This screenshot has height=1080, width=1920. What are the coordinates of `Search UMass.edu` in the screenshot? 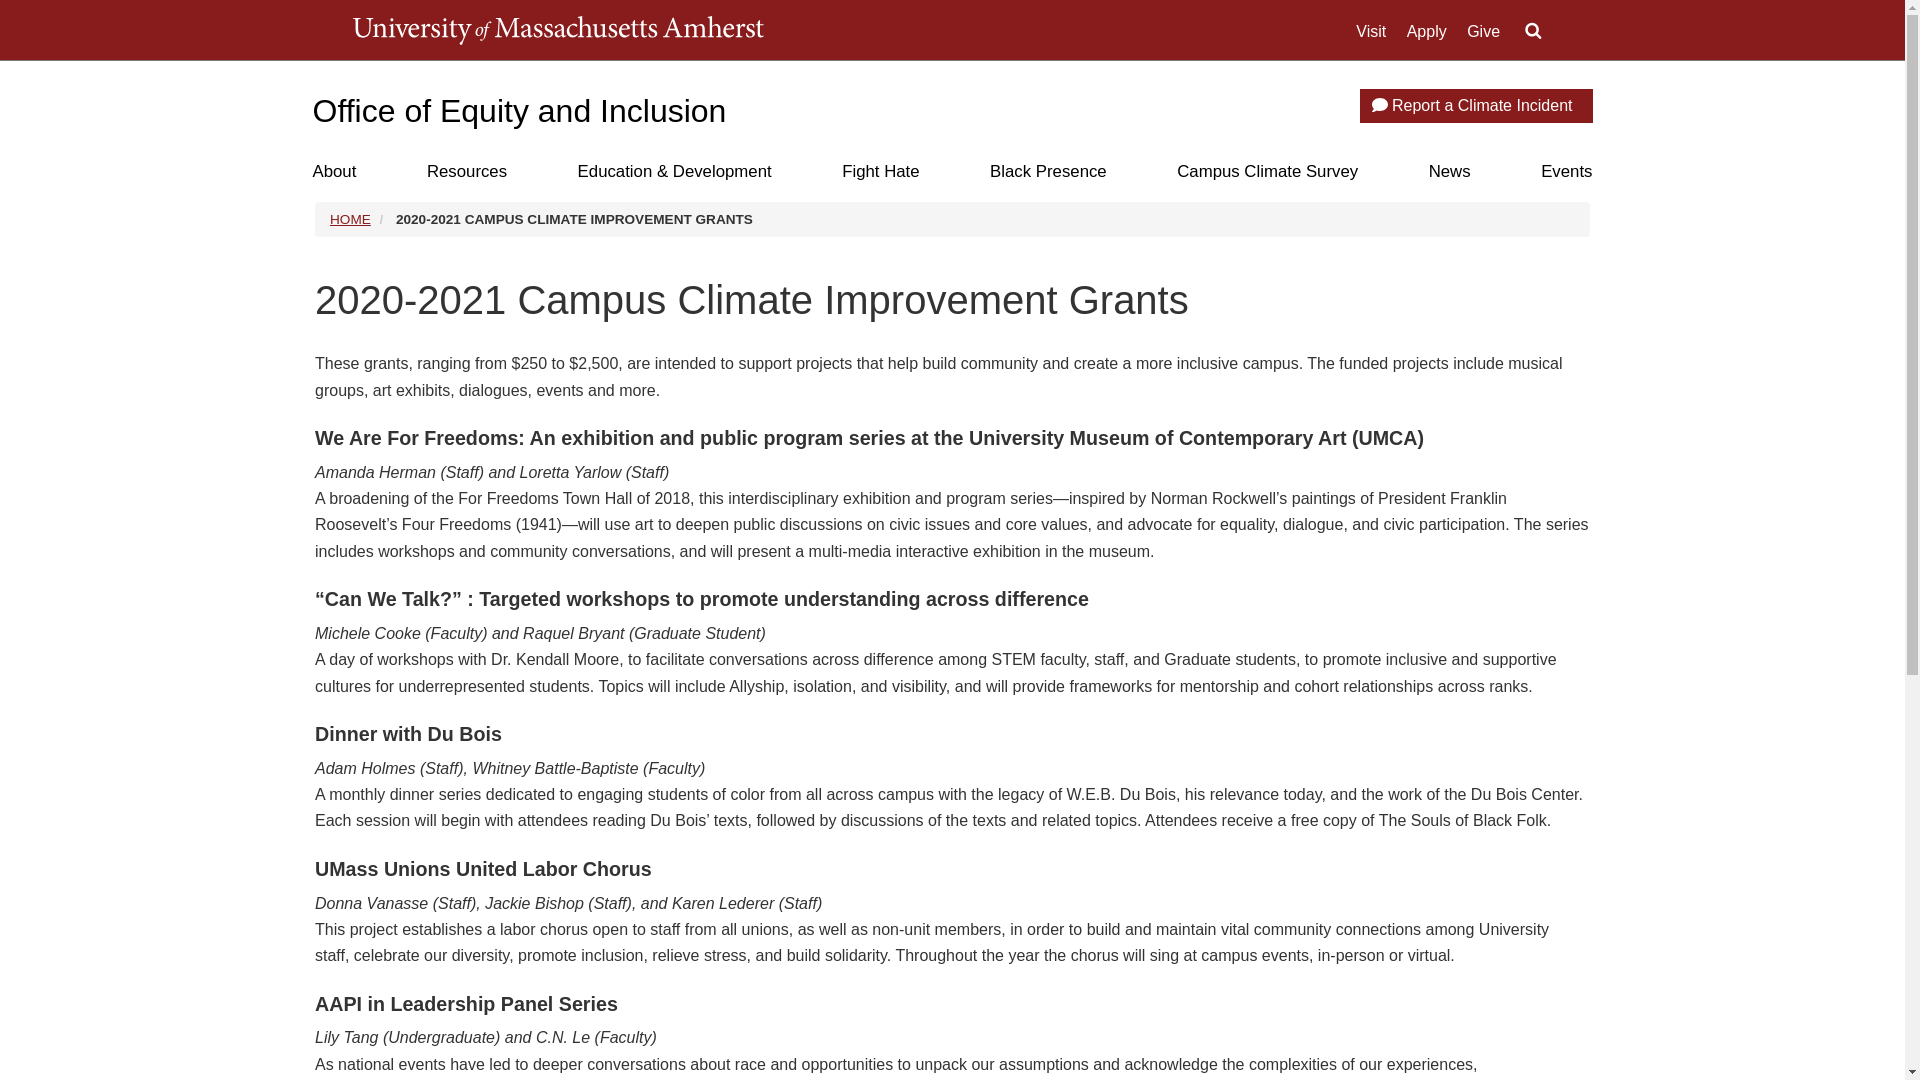 It's located at (1532, 31).